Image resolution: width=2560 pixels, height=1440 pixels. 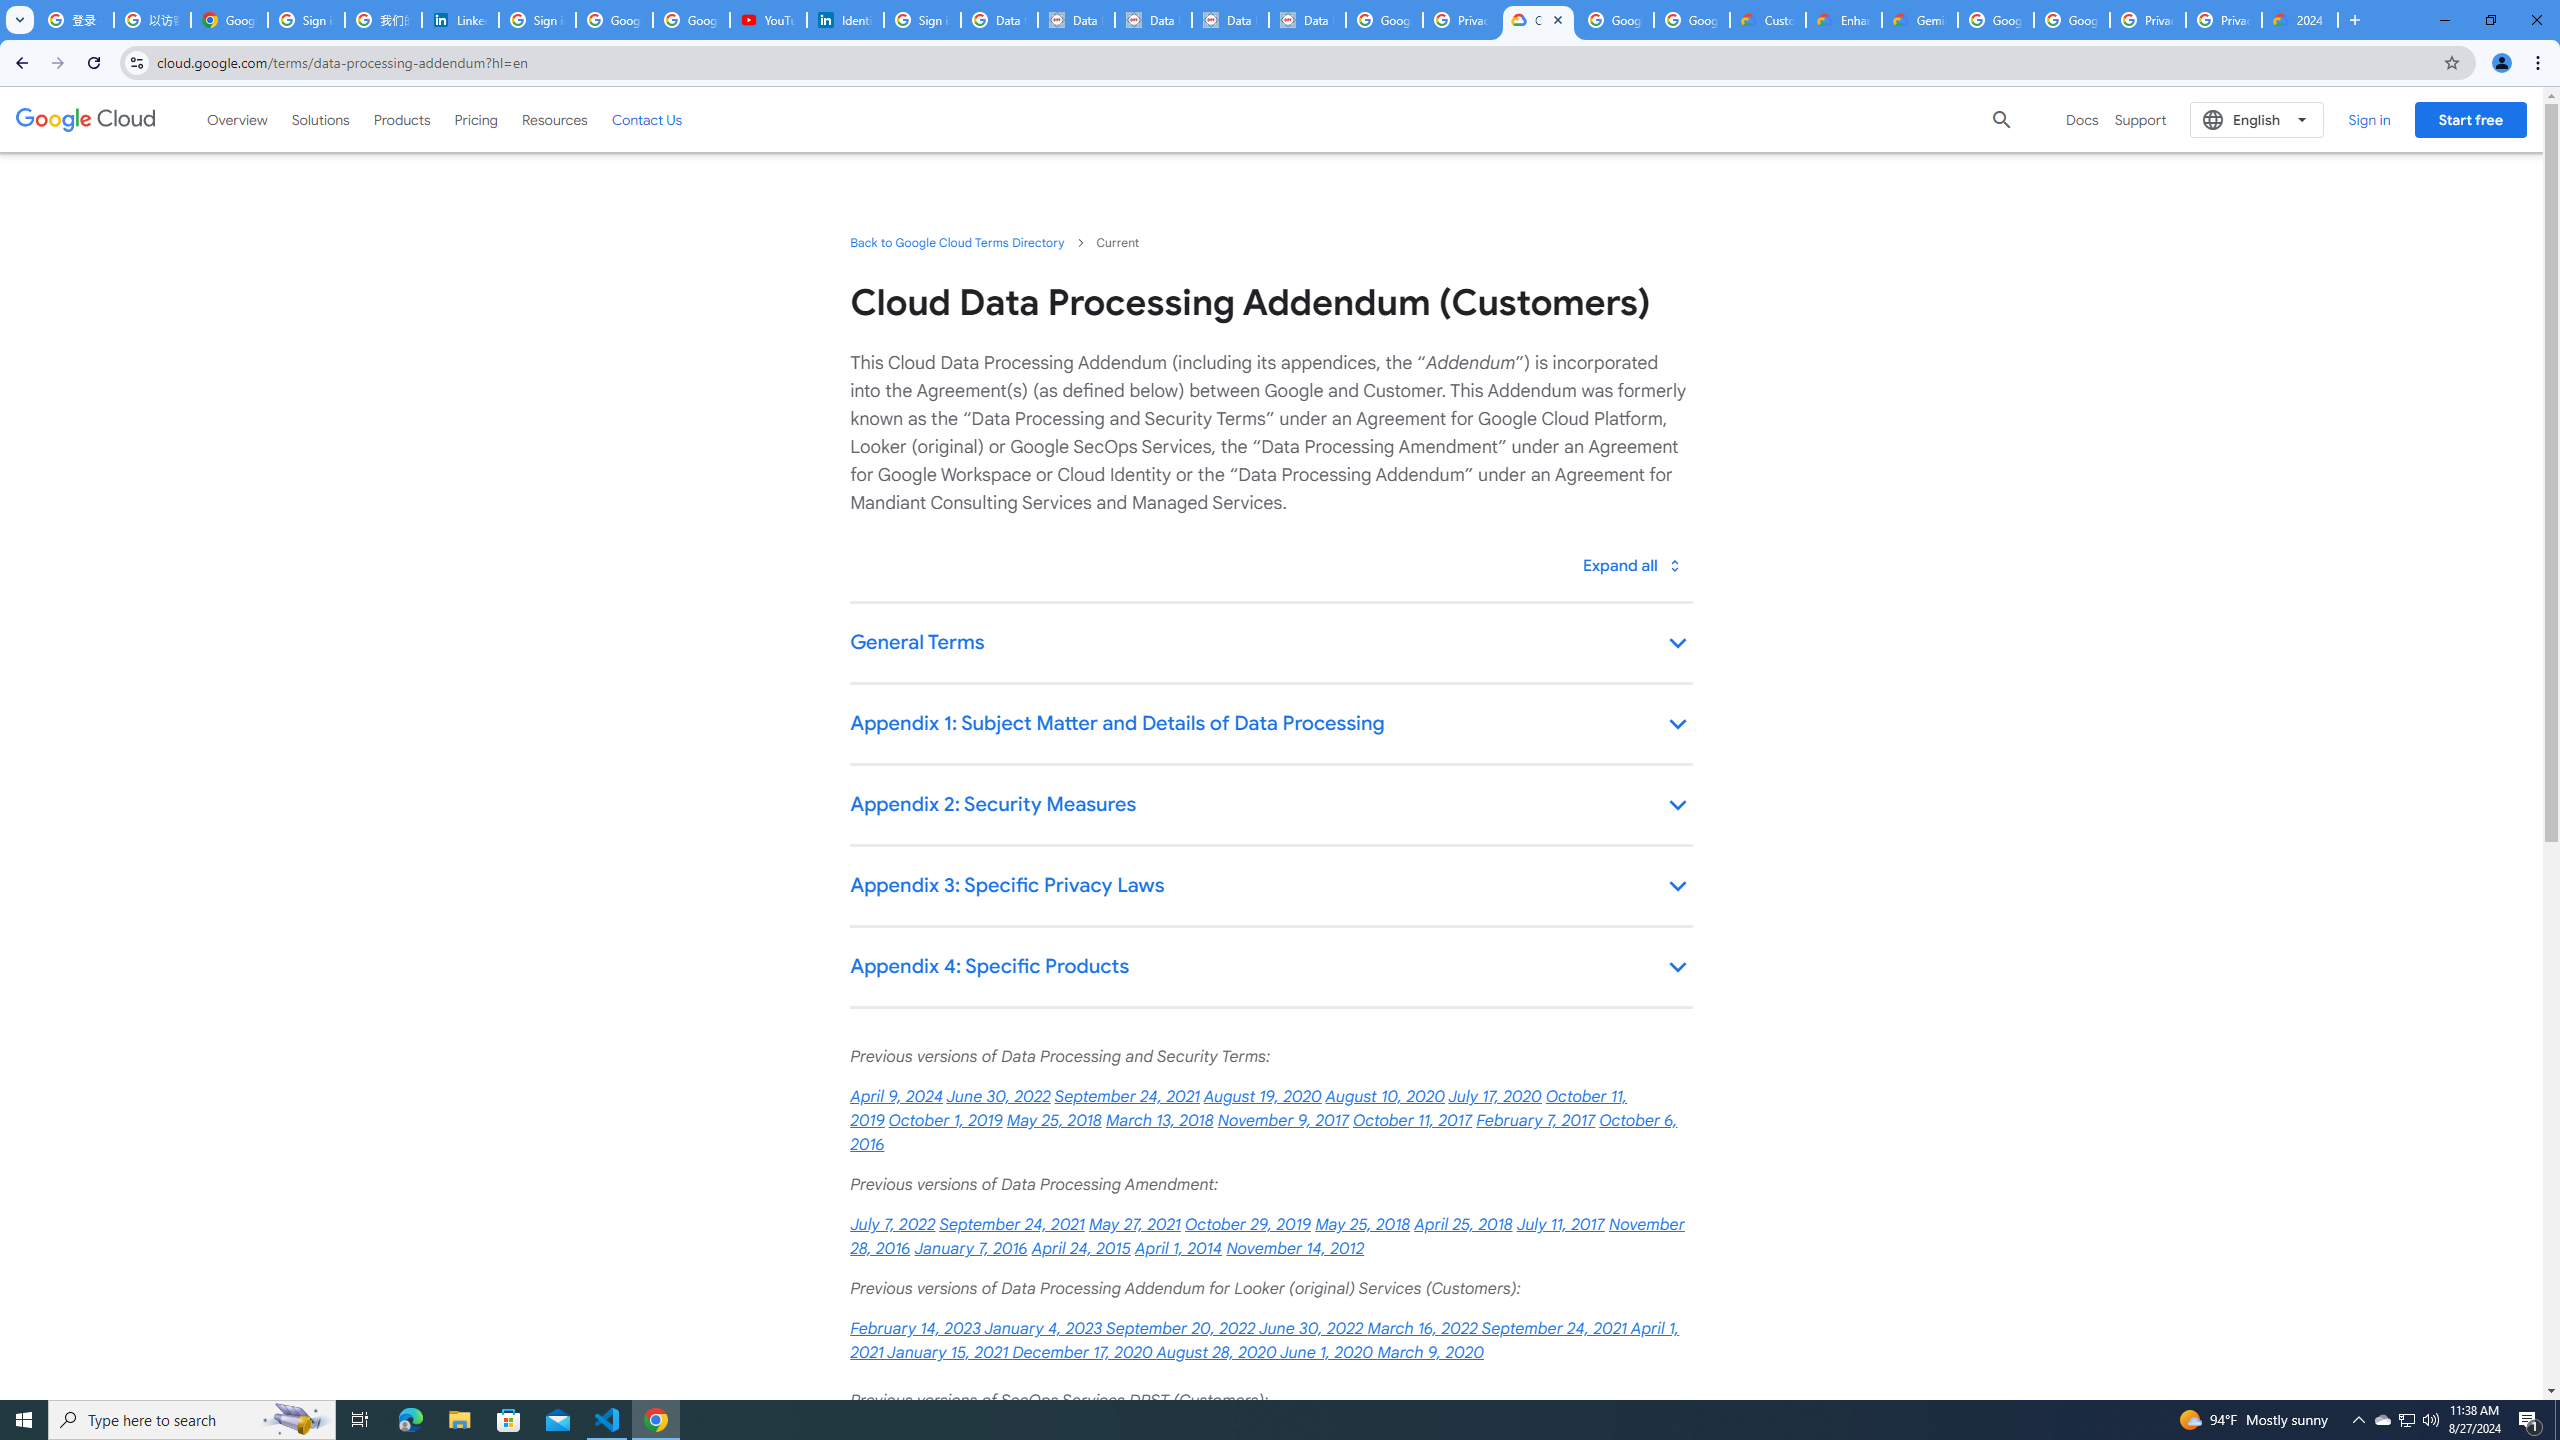 What do you see at coordinates (320, 119) in the screenshot?
I see `Solutions` at bounding box center [320, 119].